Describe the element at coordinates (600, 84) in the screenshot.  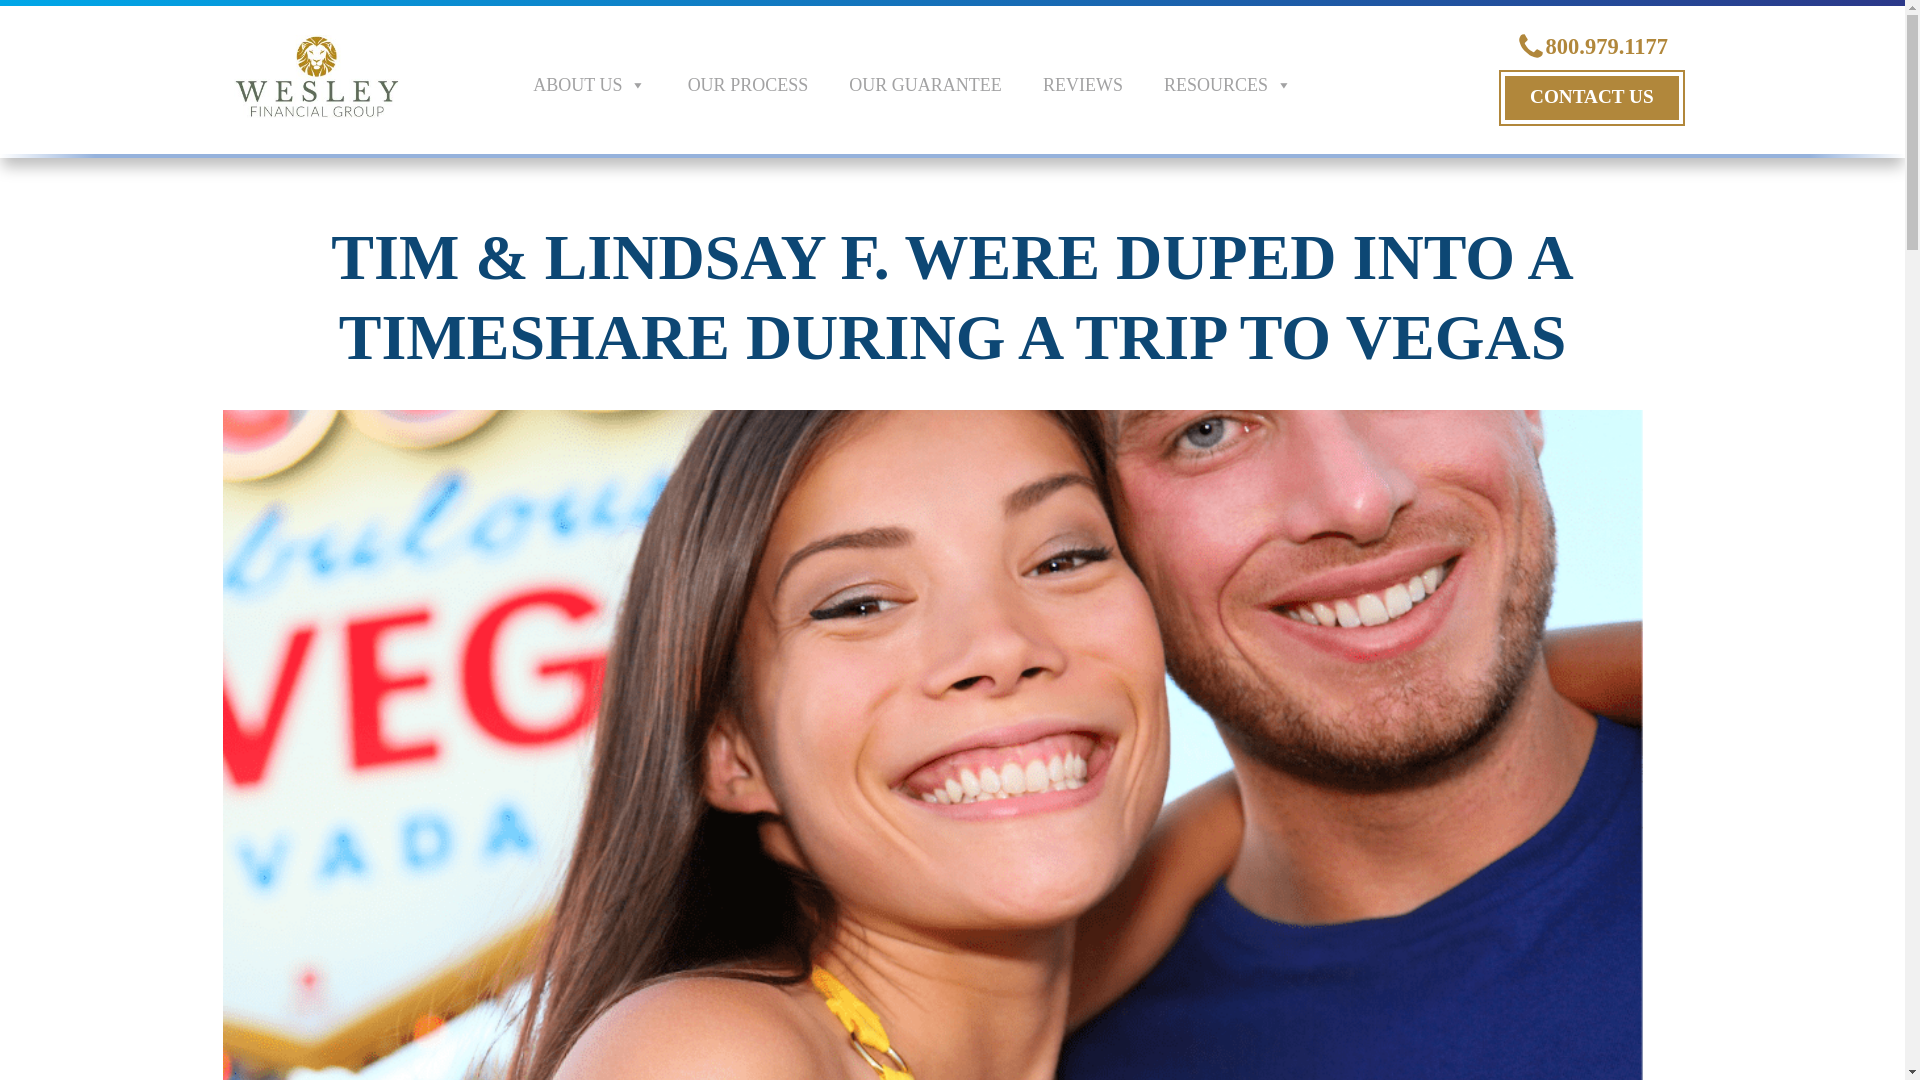
I see `ABOUT US` at that location.